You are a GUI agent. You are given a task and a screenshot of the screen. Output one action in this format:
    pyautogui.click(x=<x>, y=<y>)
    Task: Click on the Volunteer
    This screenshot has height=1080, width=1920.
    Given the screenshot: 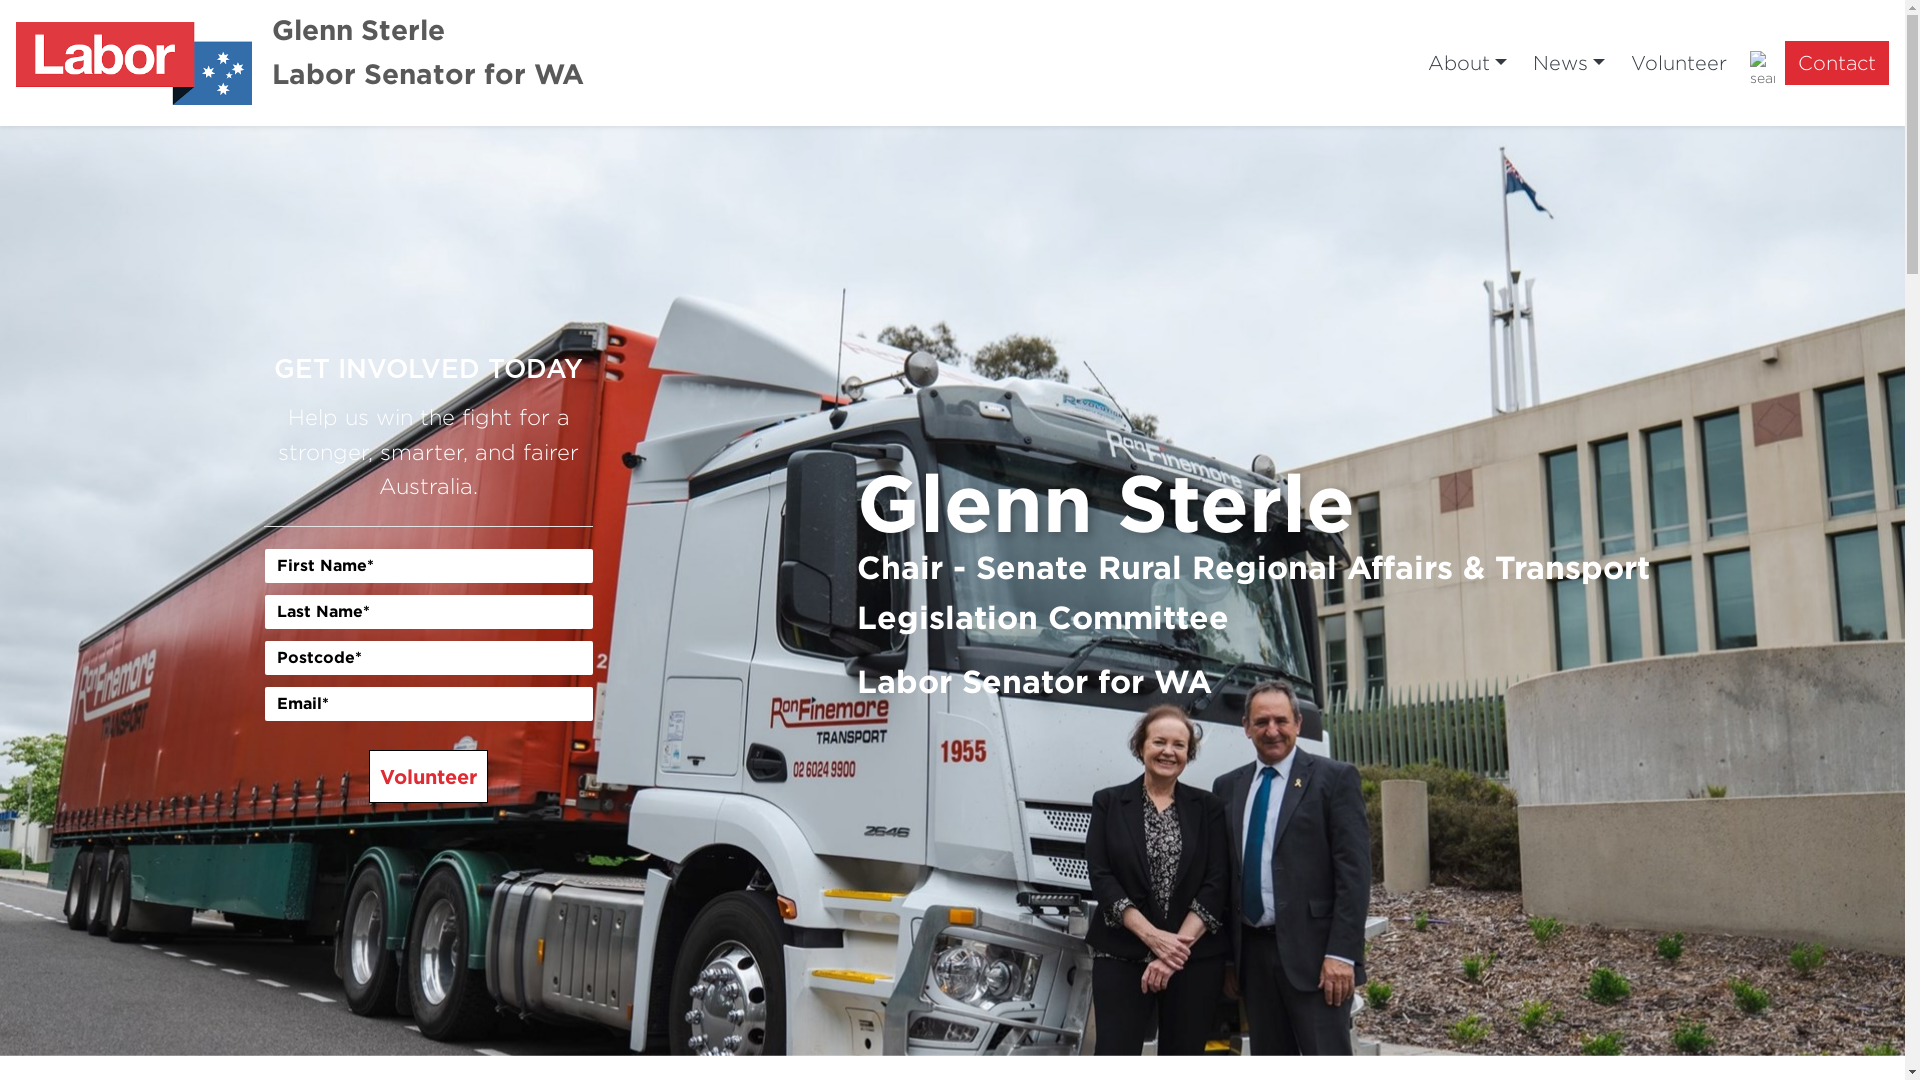 What is the action you would take?
    pyautogui.click(x=1679, y=63)
    